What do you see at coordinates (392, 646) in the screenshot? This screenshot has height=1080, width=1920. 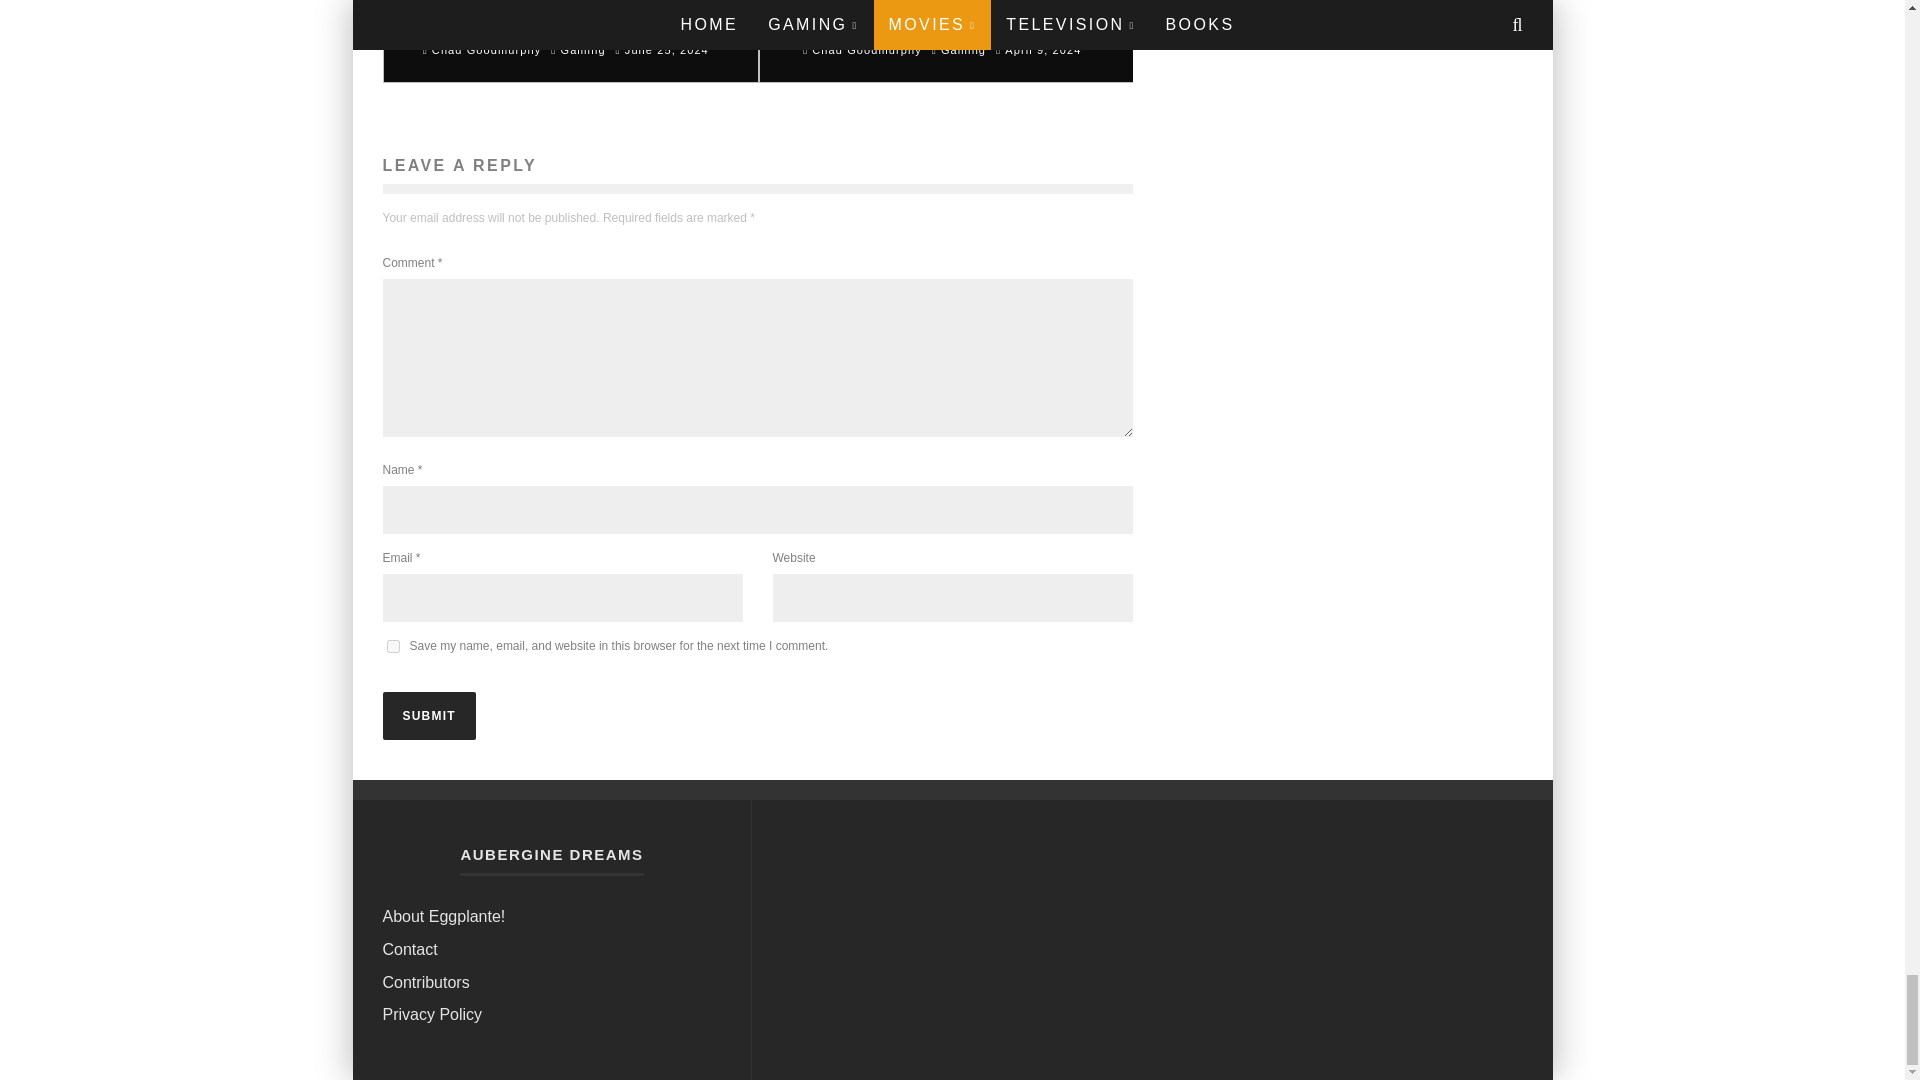 I see `yes` at bounding box center [392, 646].